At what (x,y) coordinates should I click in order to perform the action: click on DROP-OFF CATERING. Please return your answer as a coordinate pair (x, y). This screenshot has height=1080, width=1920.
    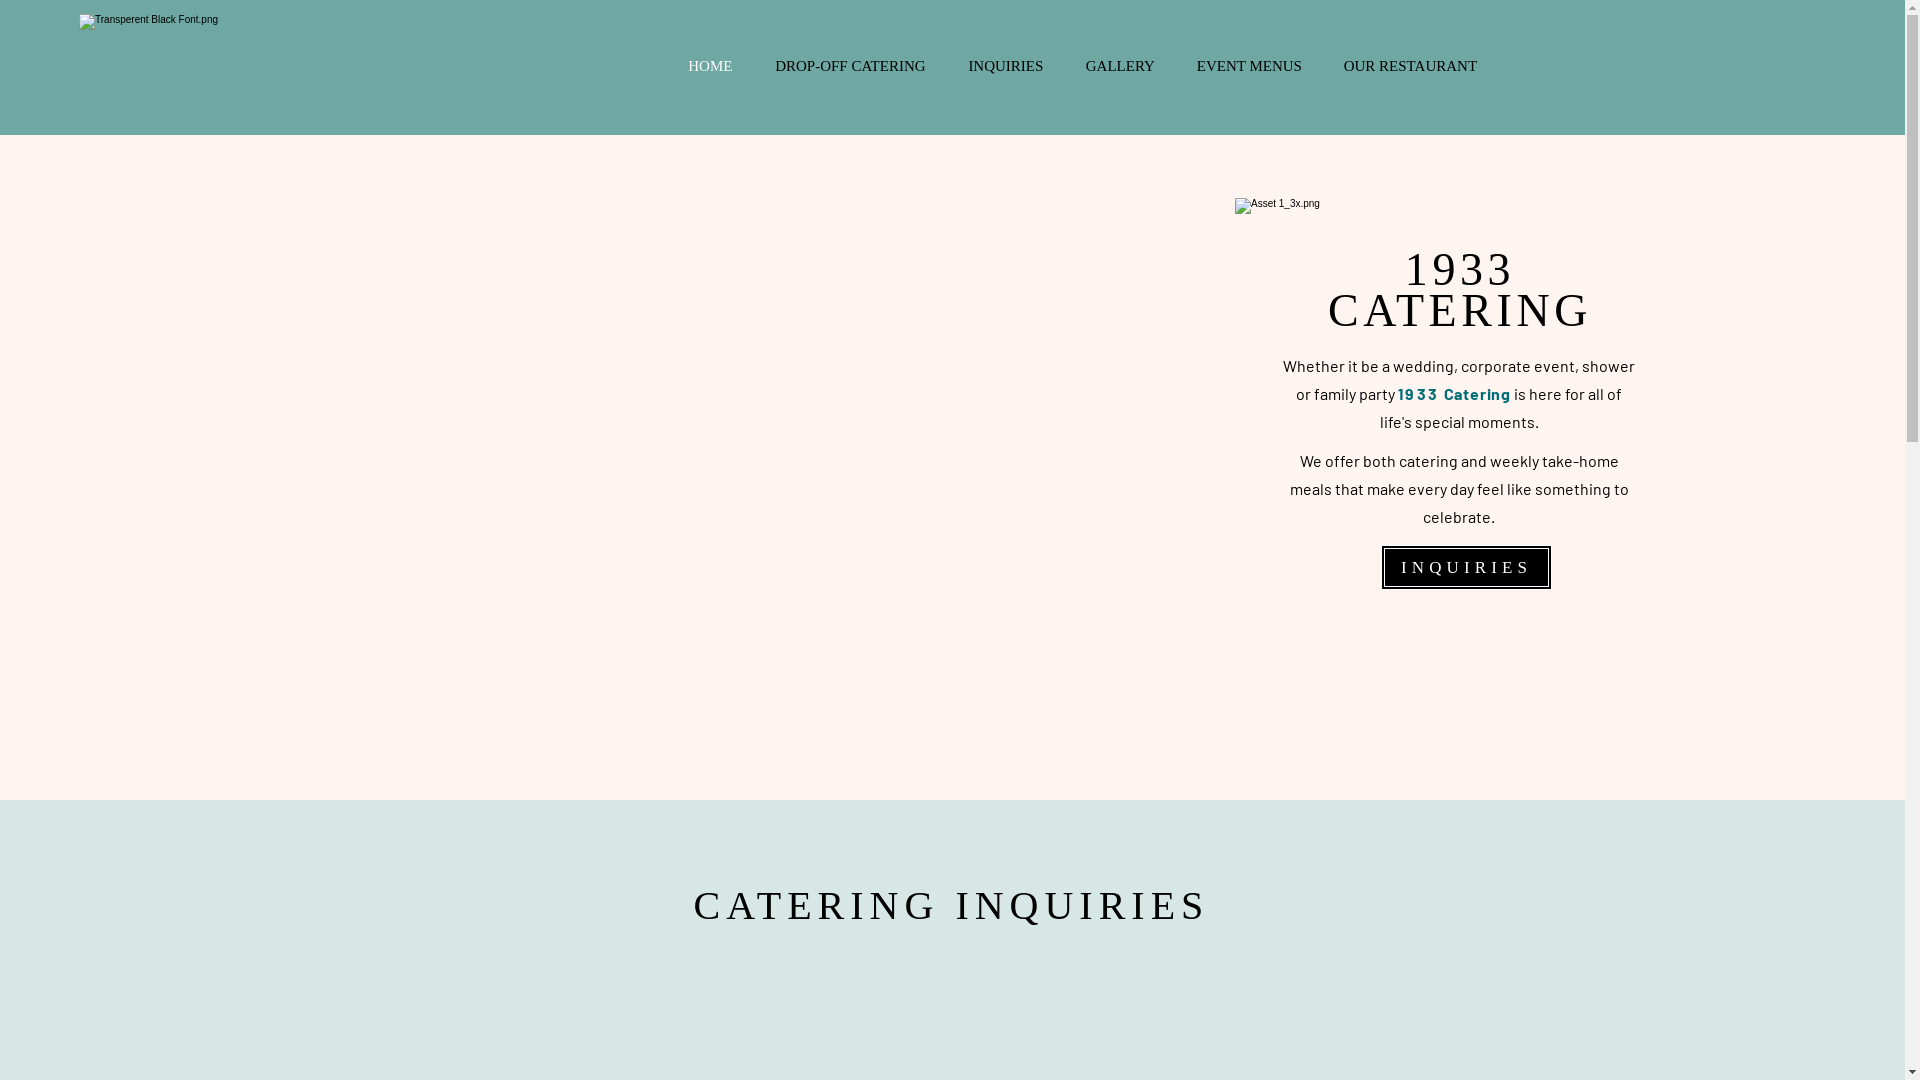
    Looking at the image, I should click on (850, 66).